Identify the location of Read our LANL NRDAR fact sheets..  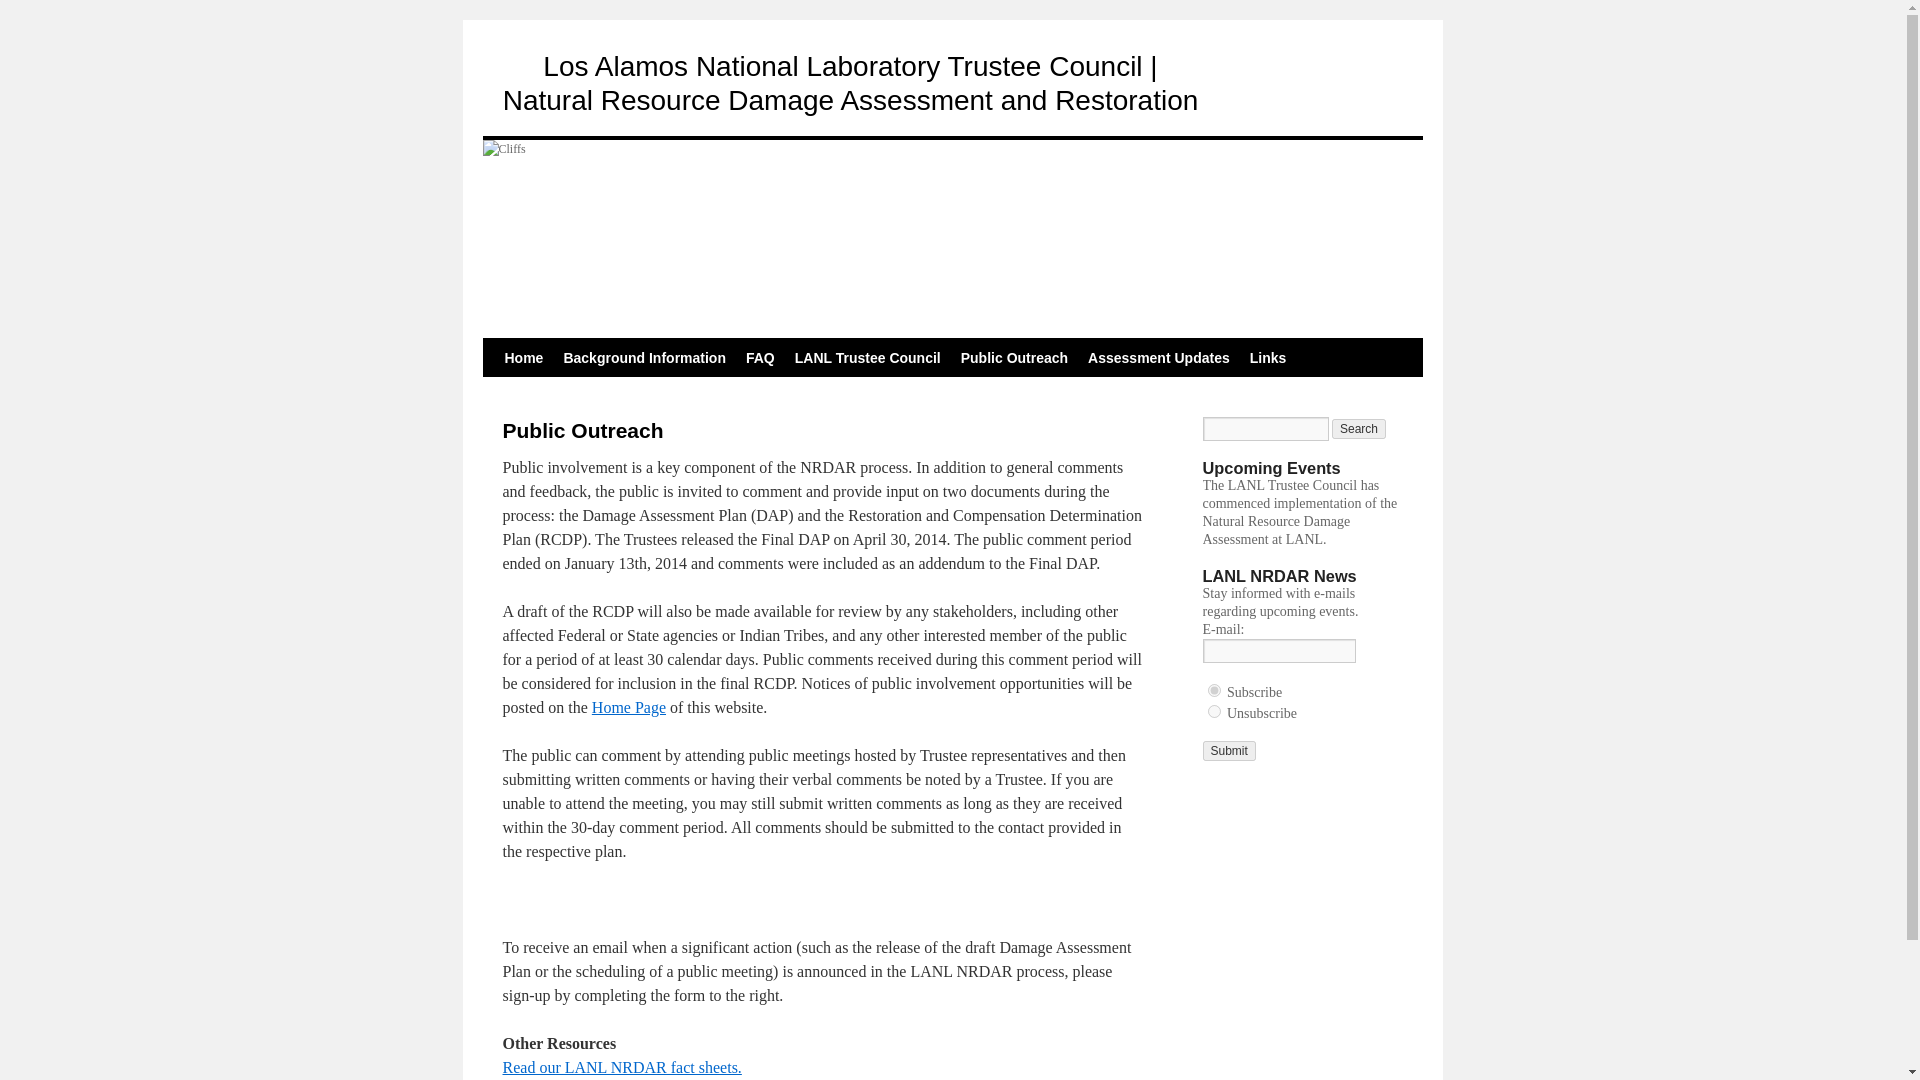
(621, 1070).